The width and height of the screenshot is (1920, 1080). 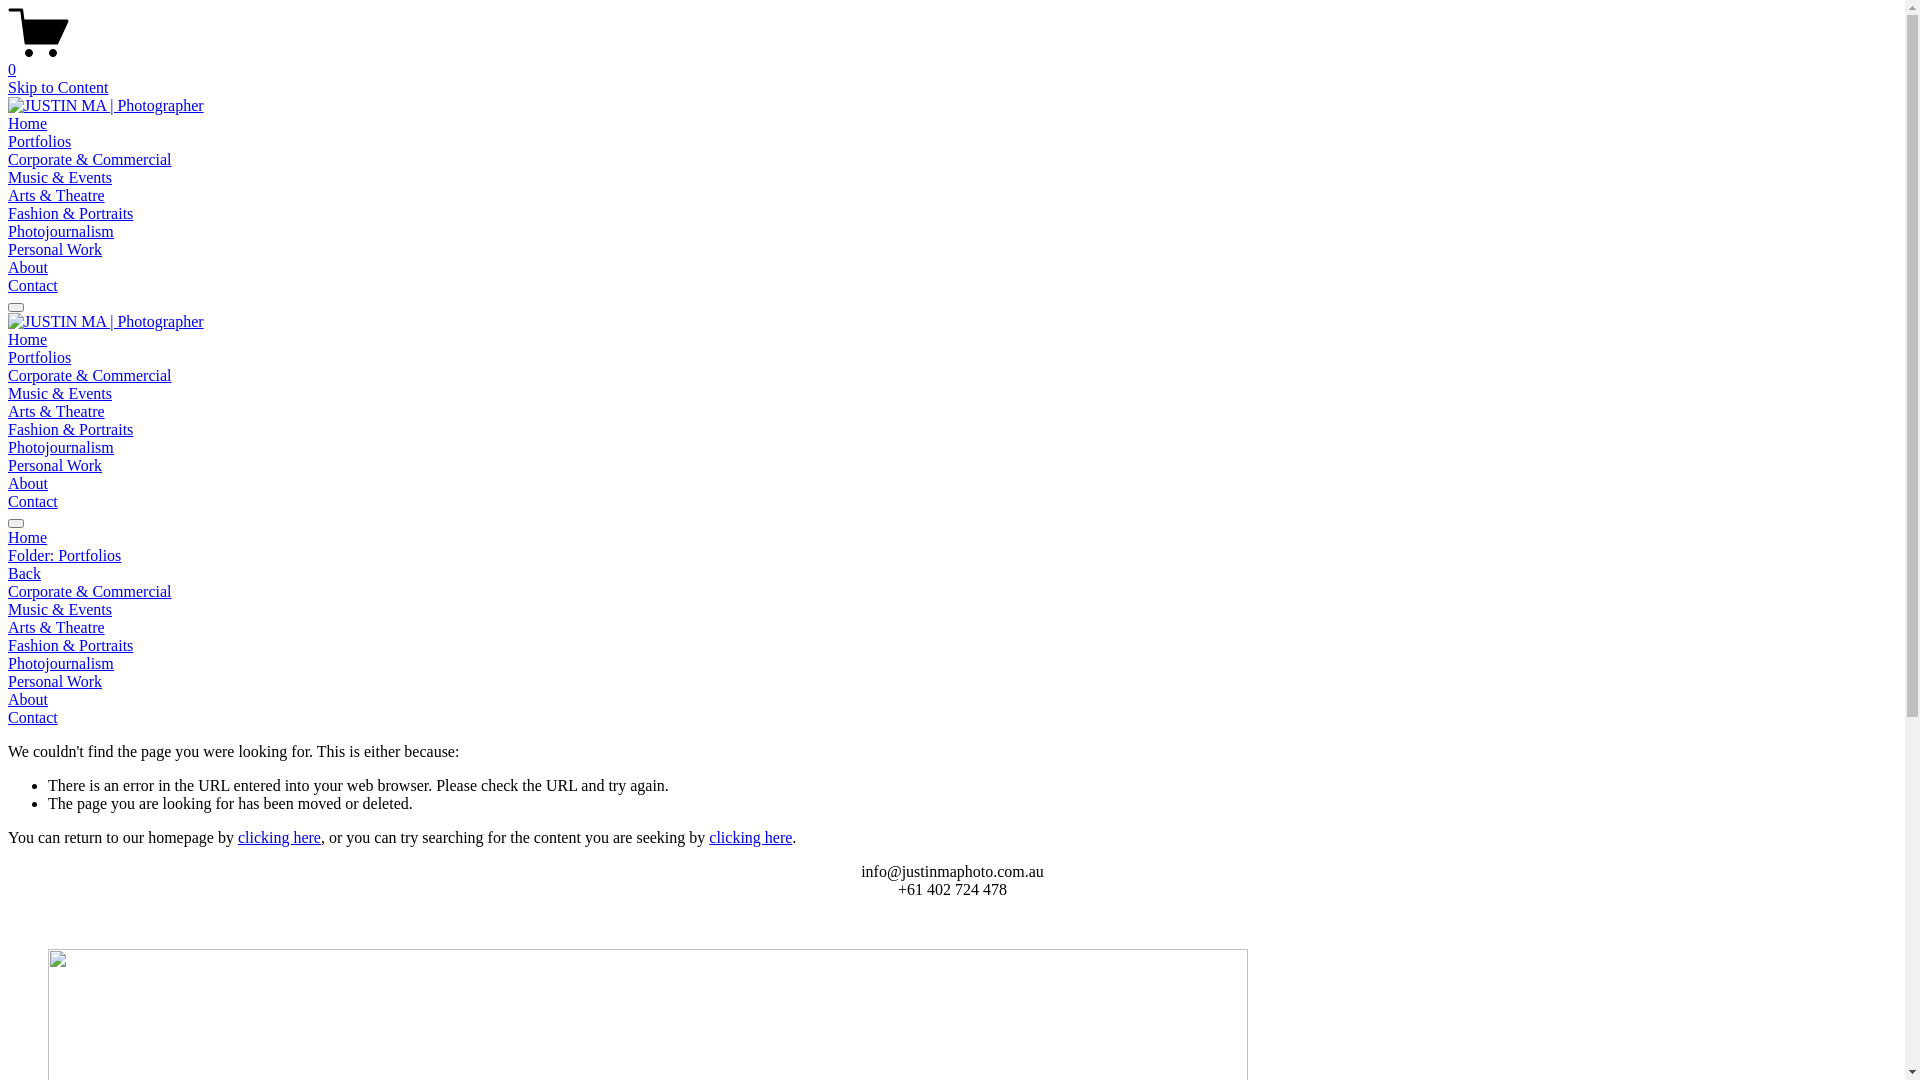 What do you see at coordinates (33, 502) in the screenshot?
I see `Contact` at bounding box center [33, 502].